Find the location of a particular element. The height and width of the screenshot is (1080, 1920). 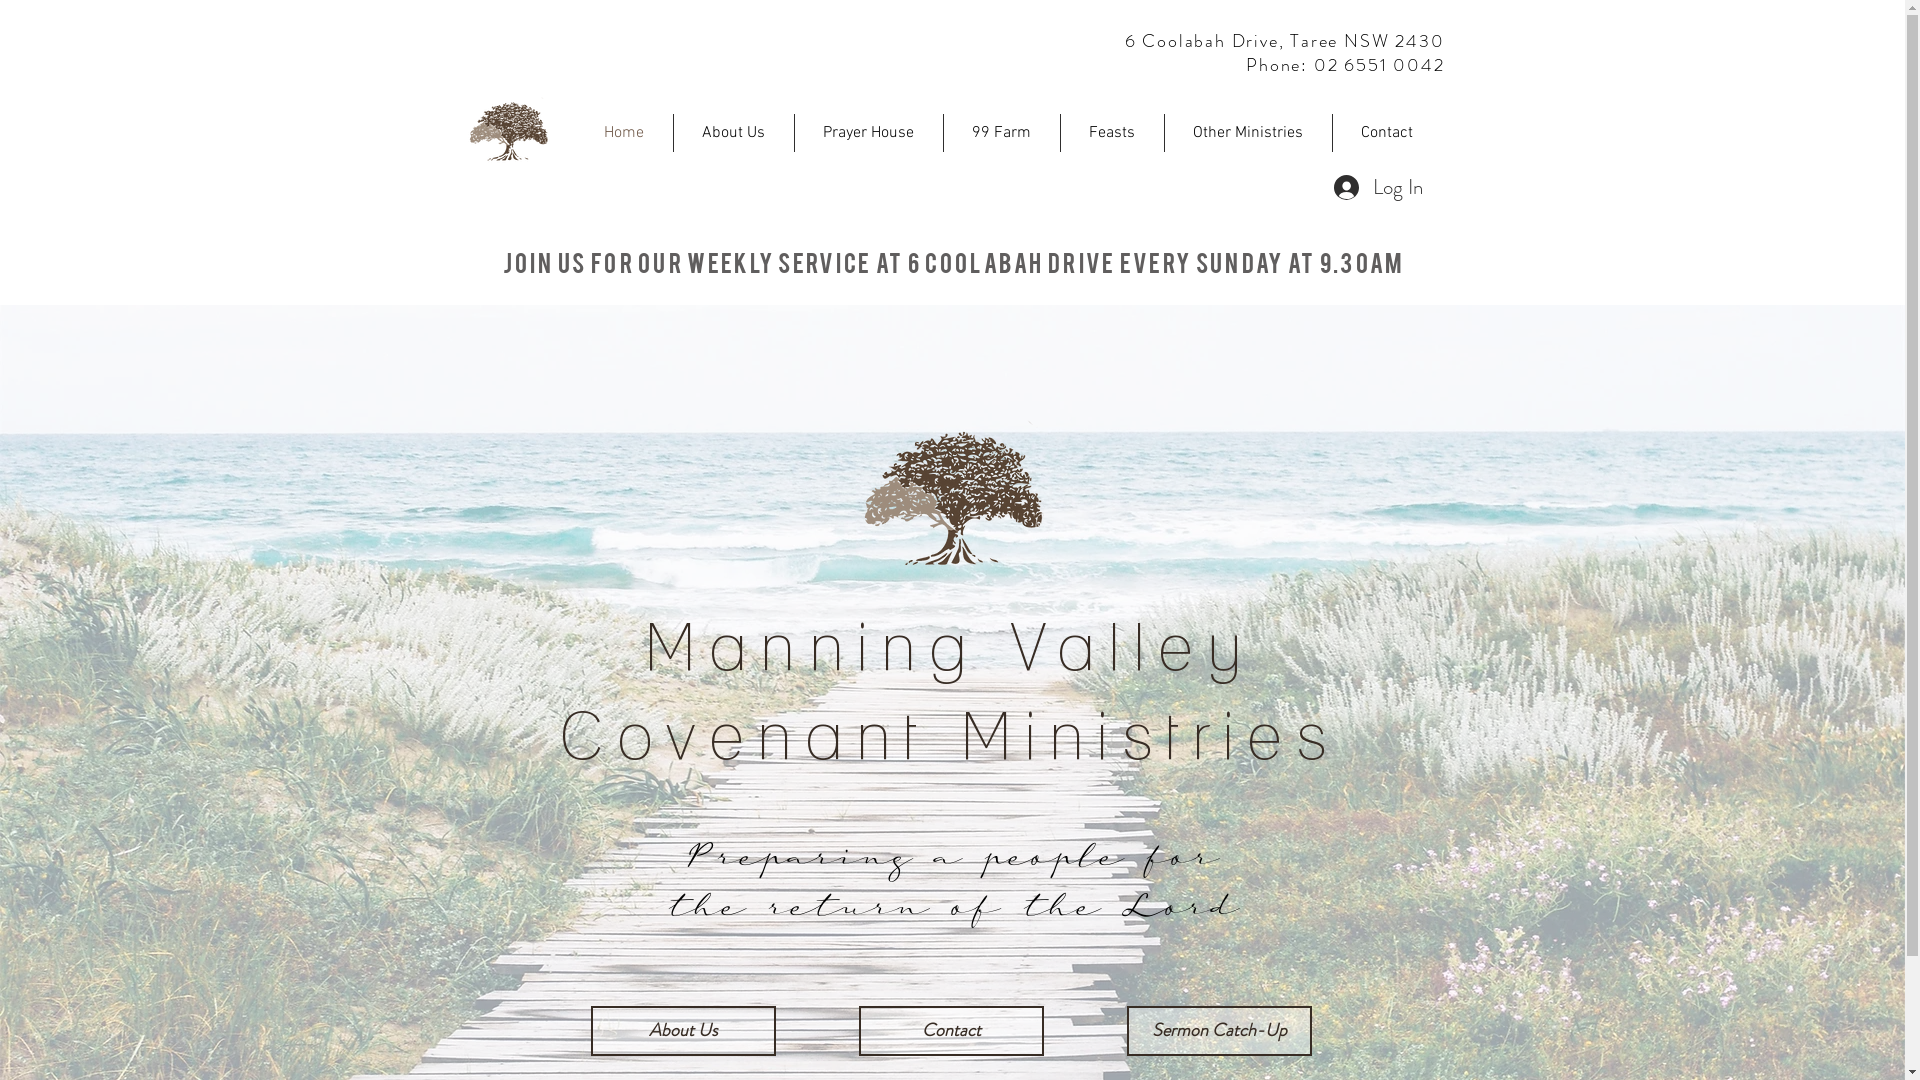

99 Farm is located at coordinates (1002, 133).